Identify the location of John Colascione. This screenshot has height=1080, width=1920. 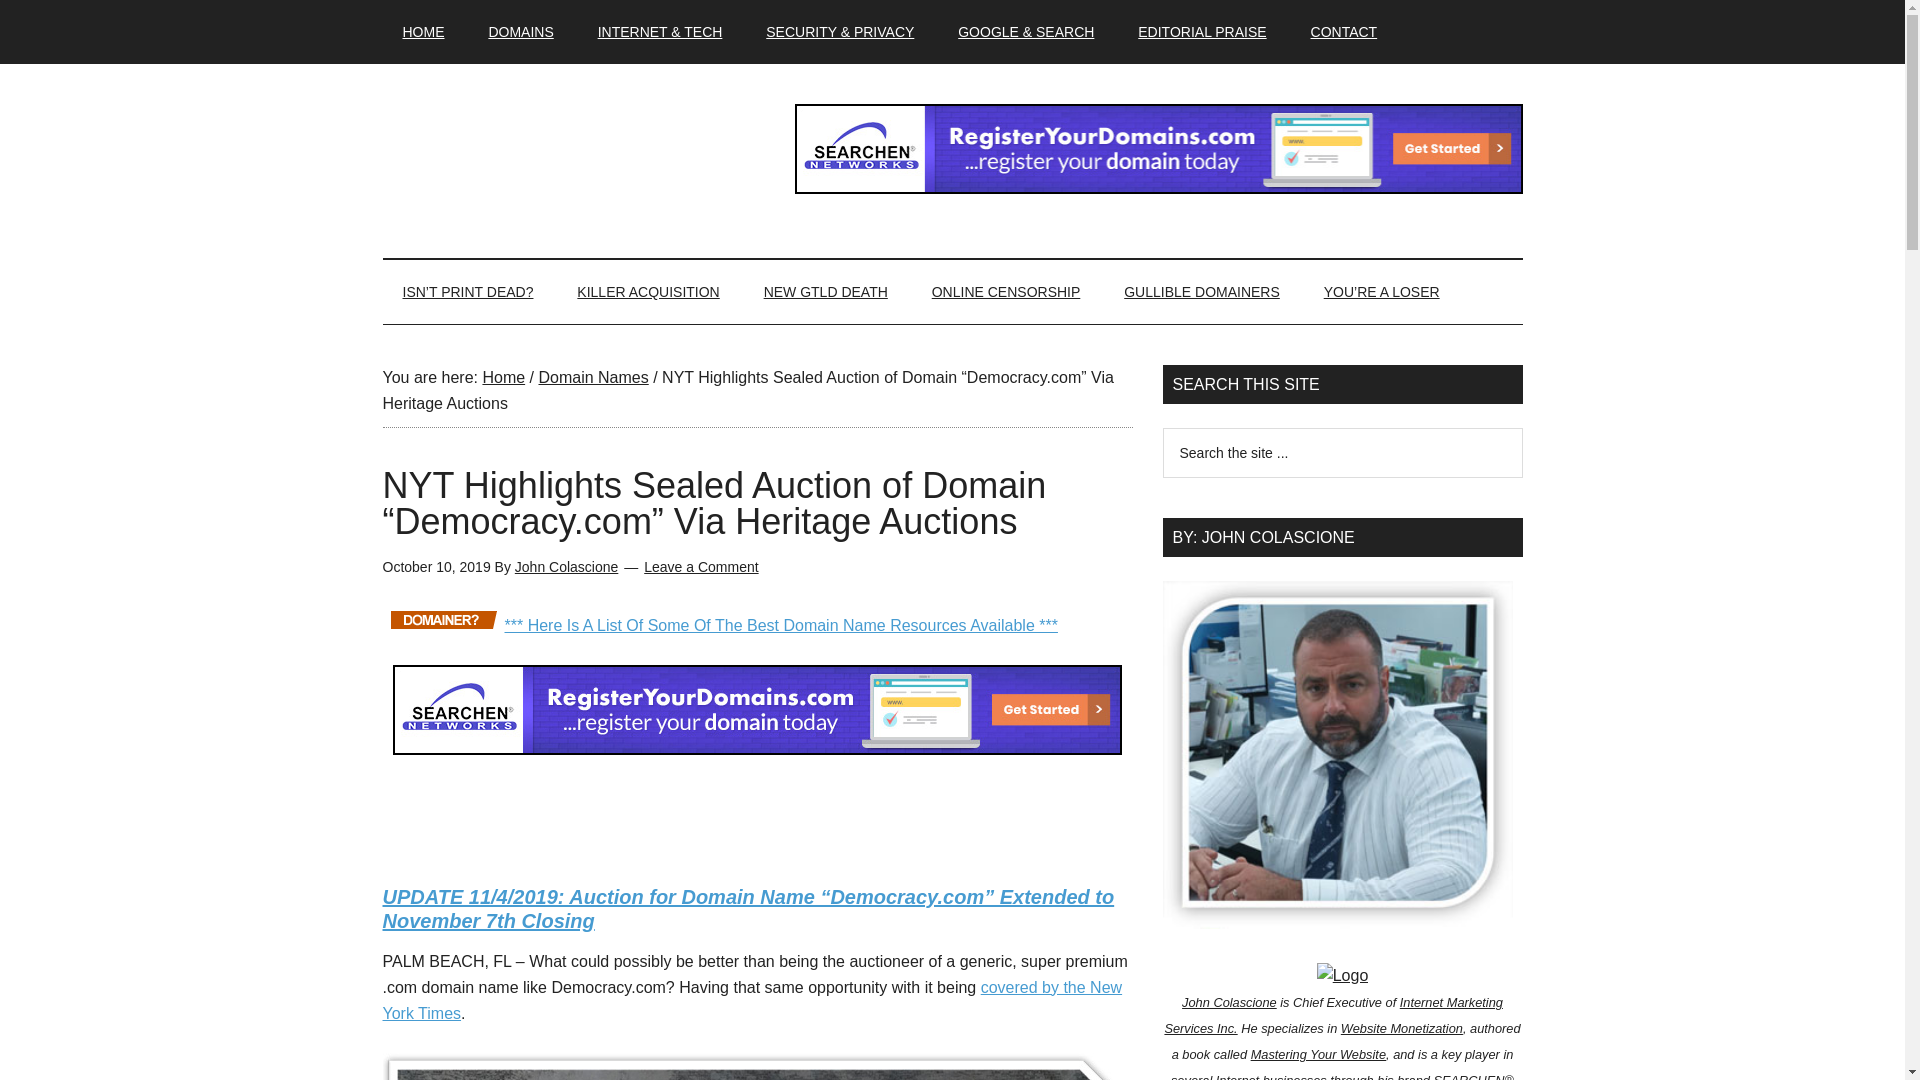
(566, 566).